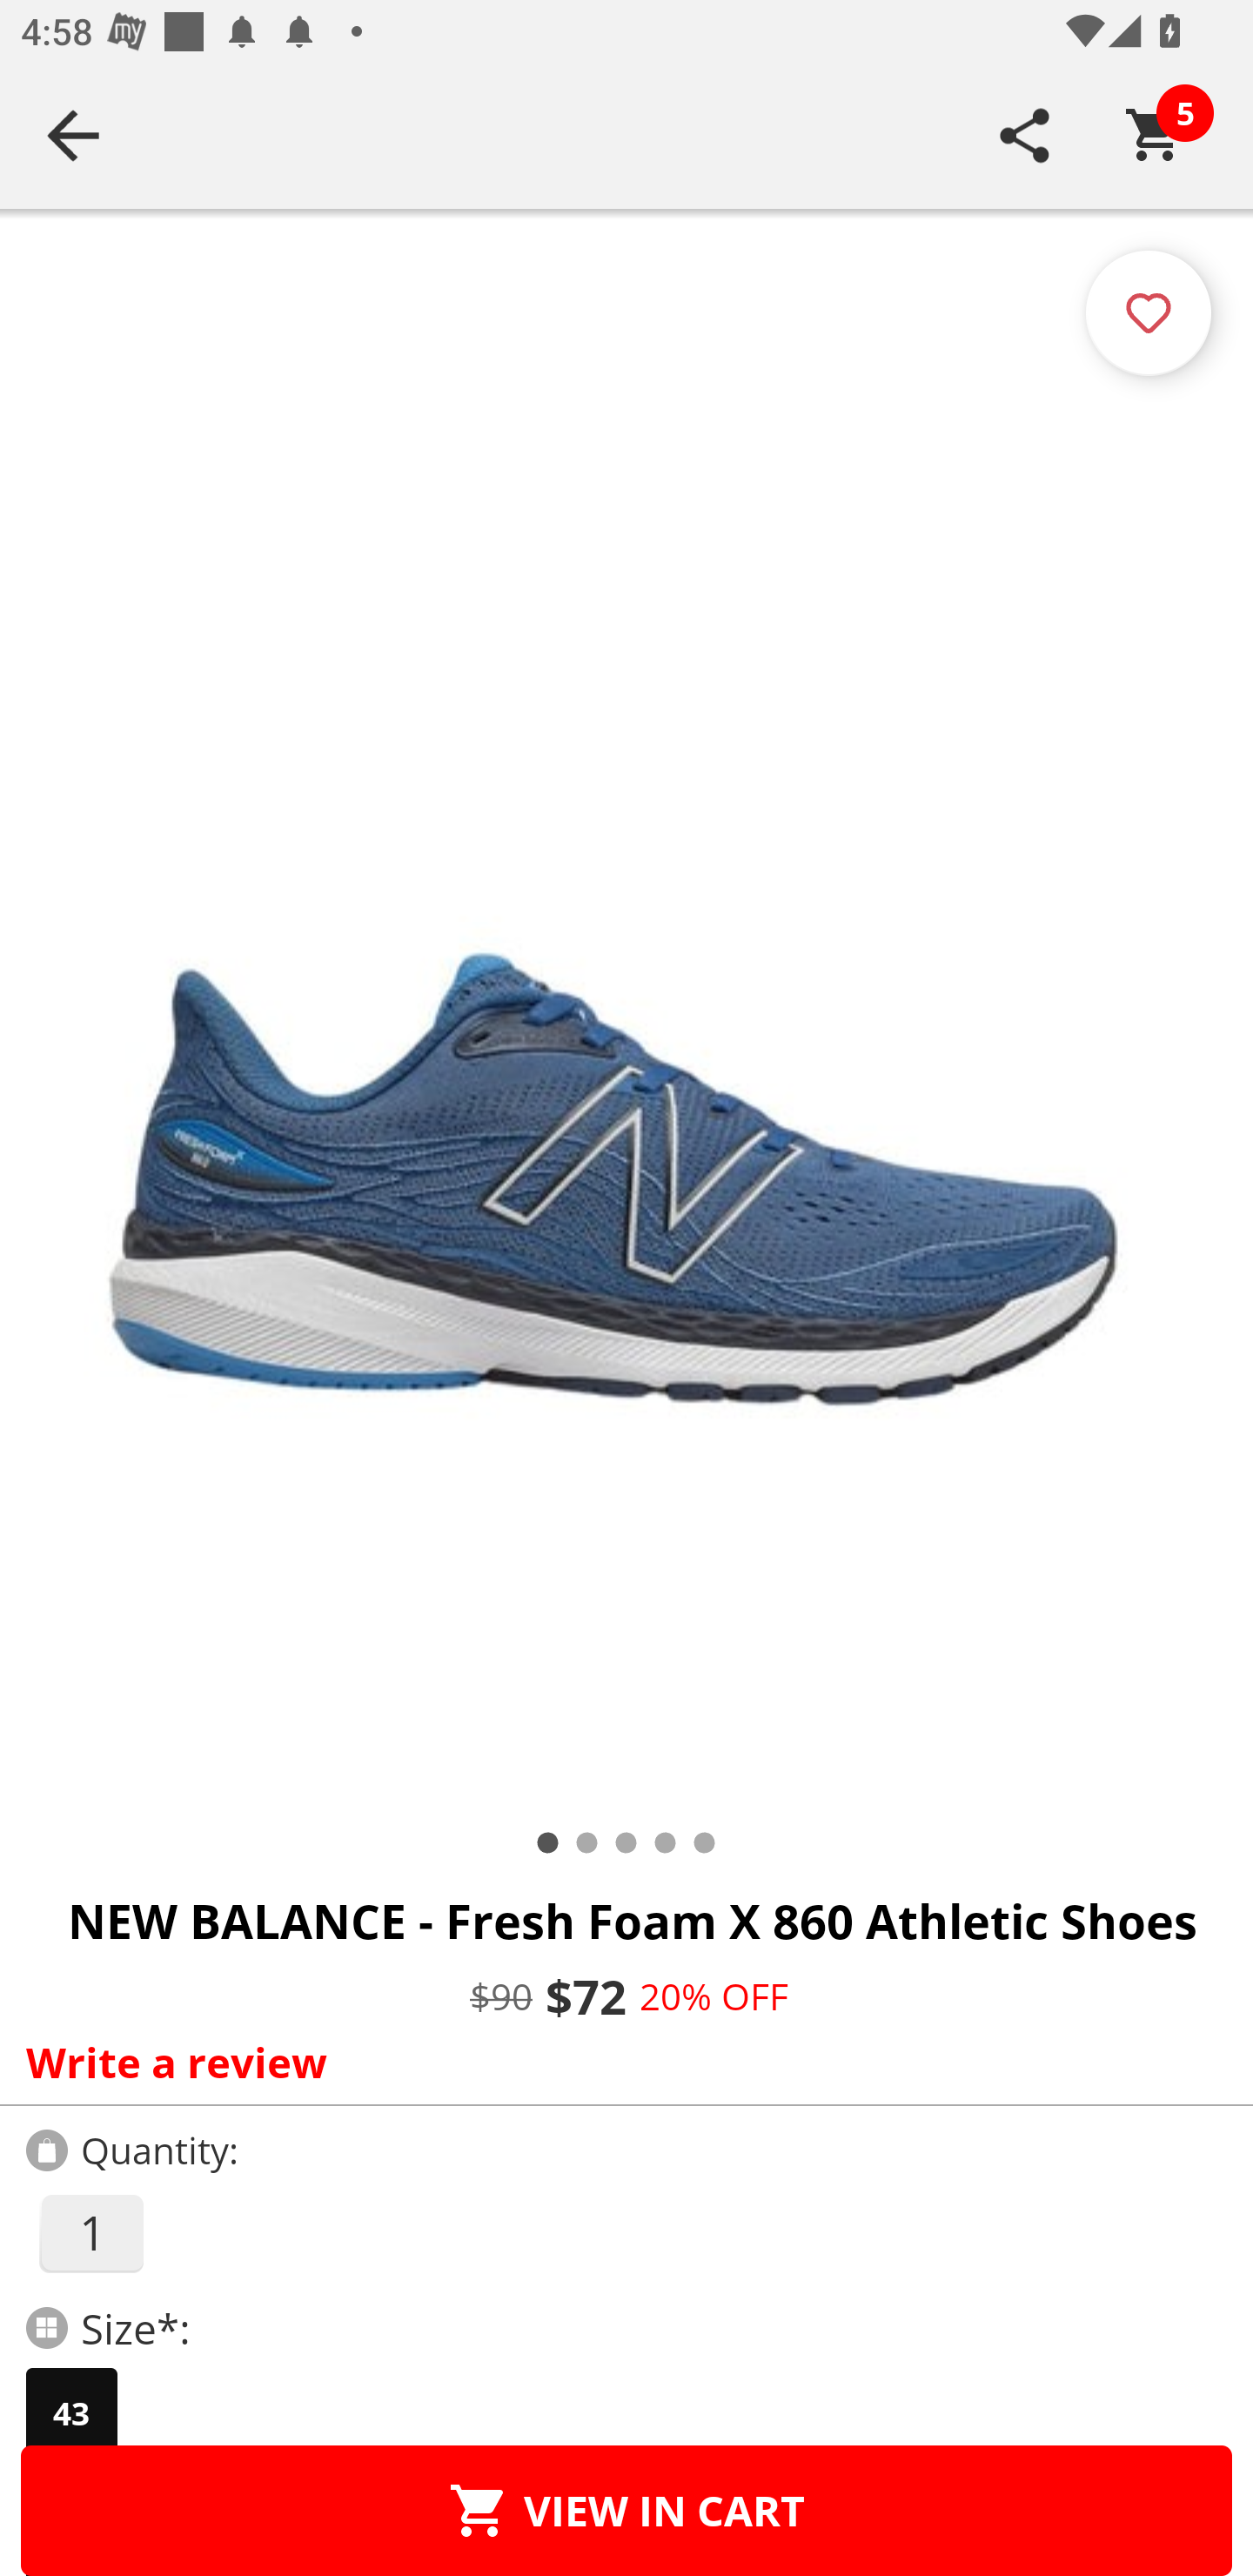 The height and width of the screenshot is (2576, 1253). I want to click on VIEW IN CART, so click(626, 2510).